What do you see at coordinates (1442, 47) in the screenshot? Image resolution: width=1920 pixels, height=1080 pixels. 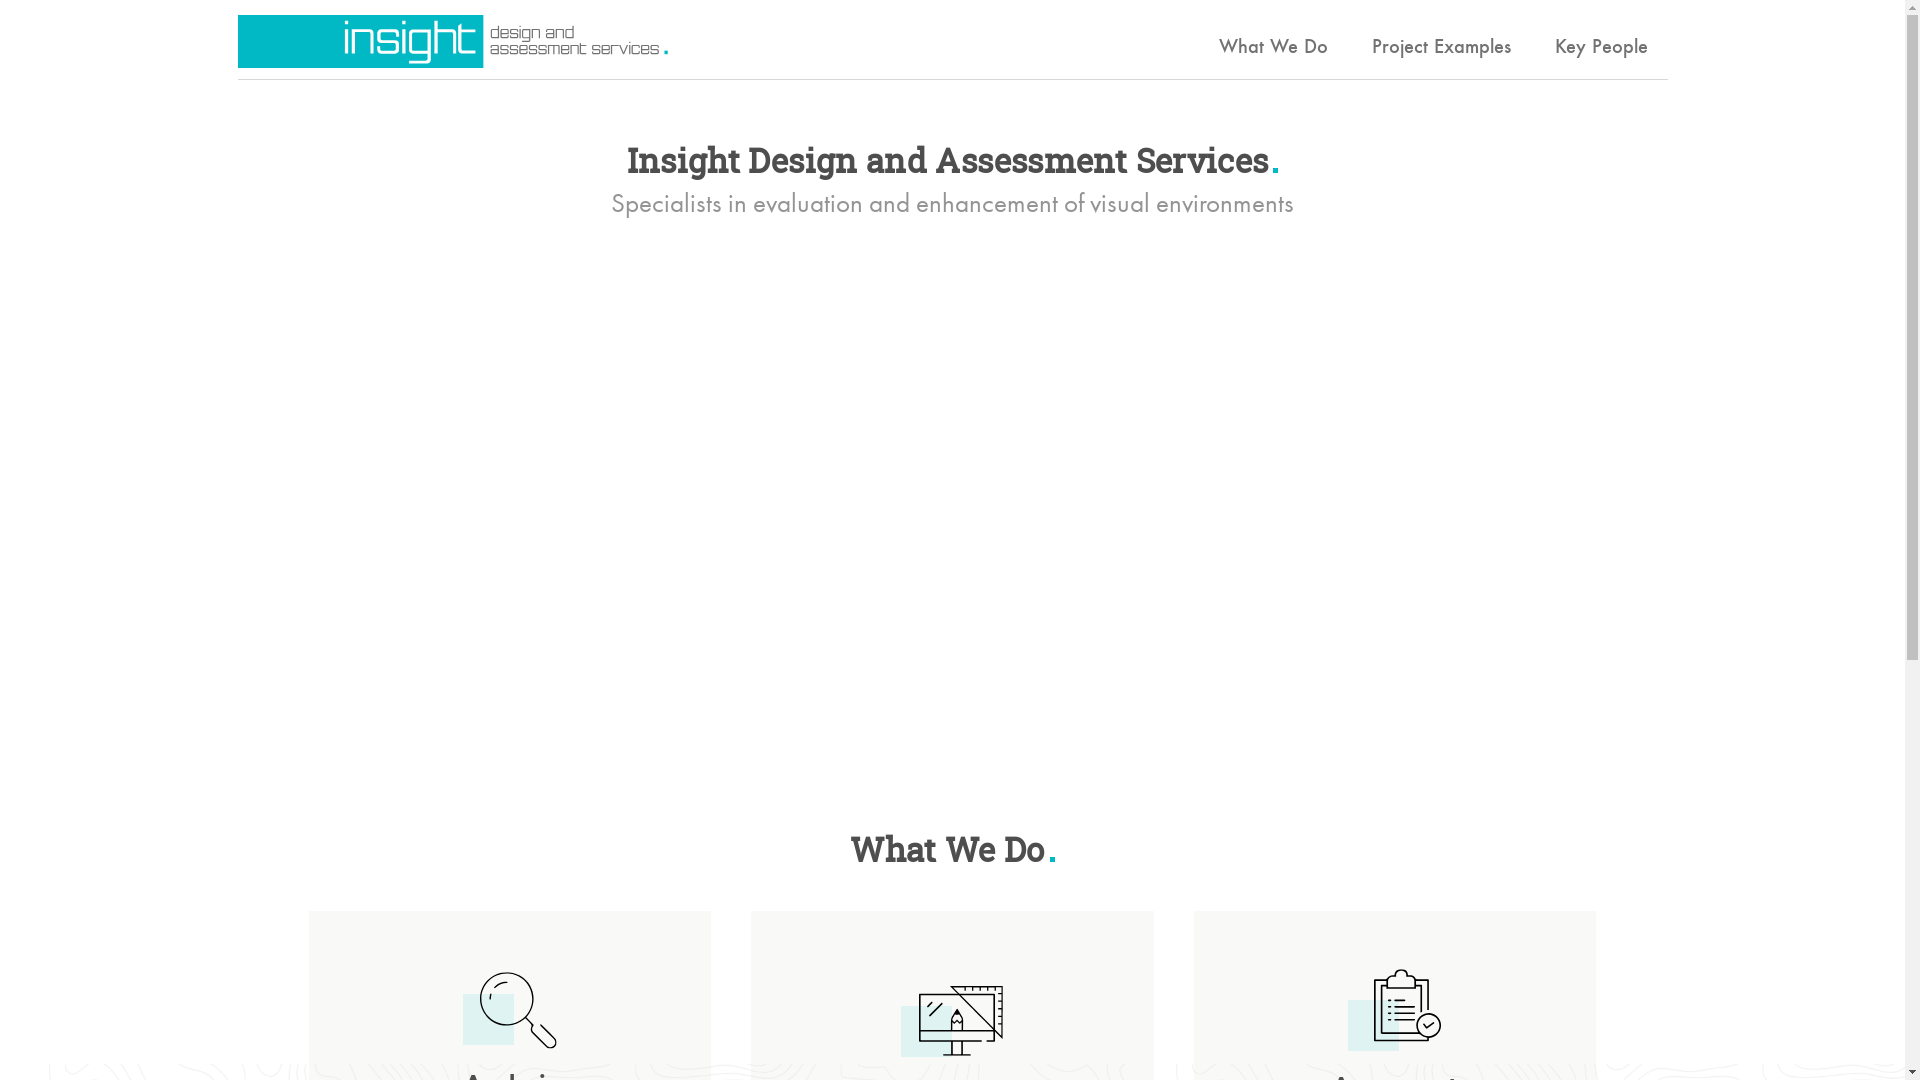 I see `Project Examples` at bounding box center [1442, 47].